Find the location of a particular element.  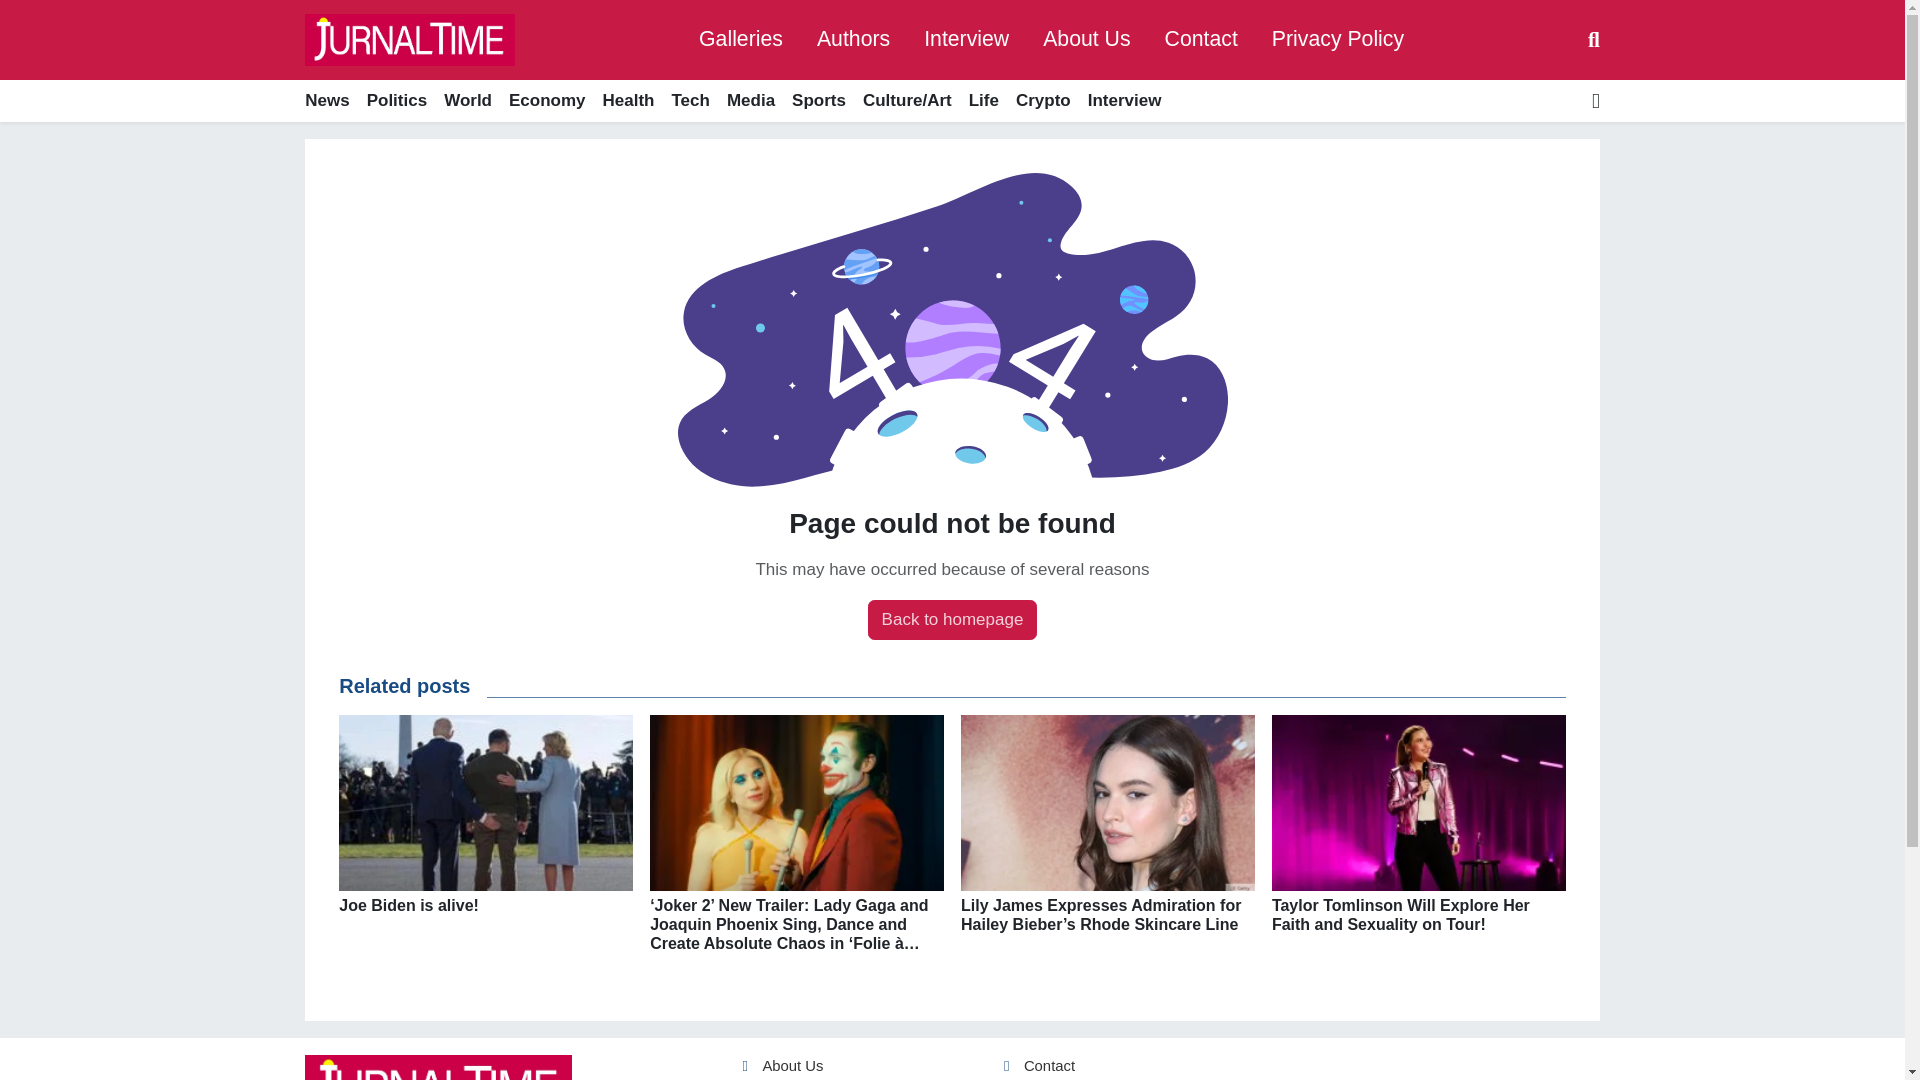

Economy is located at coordinates (546, 101).